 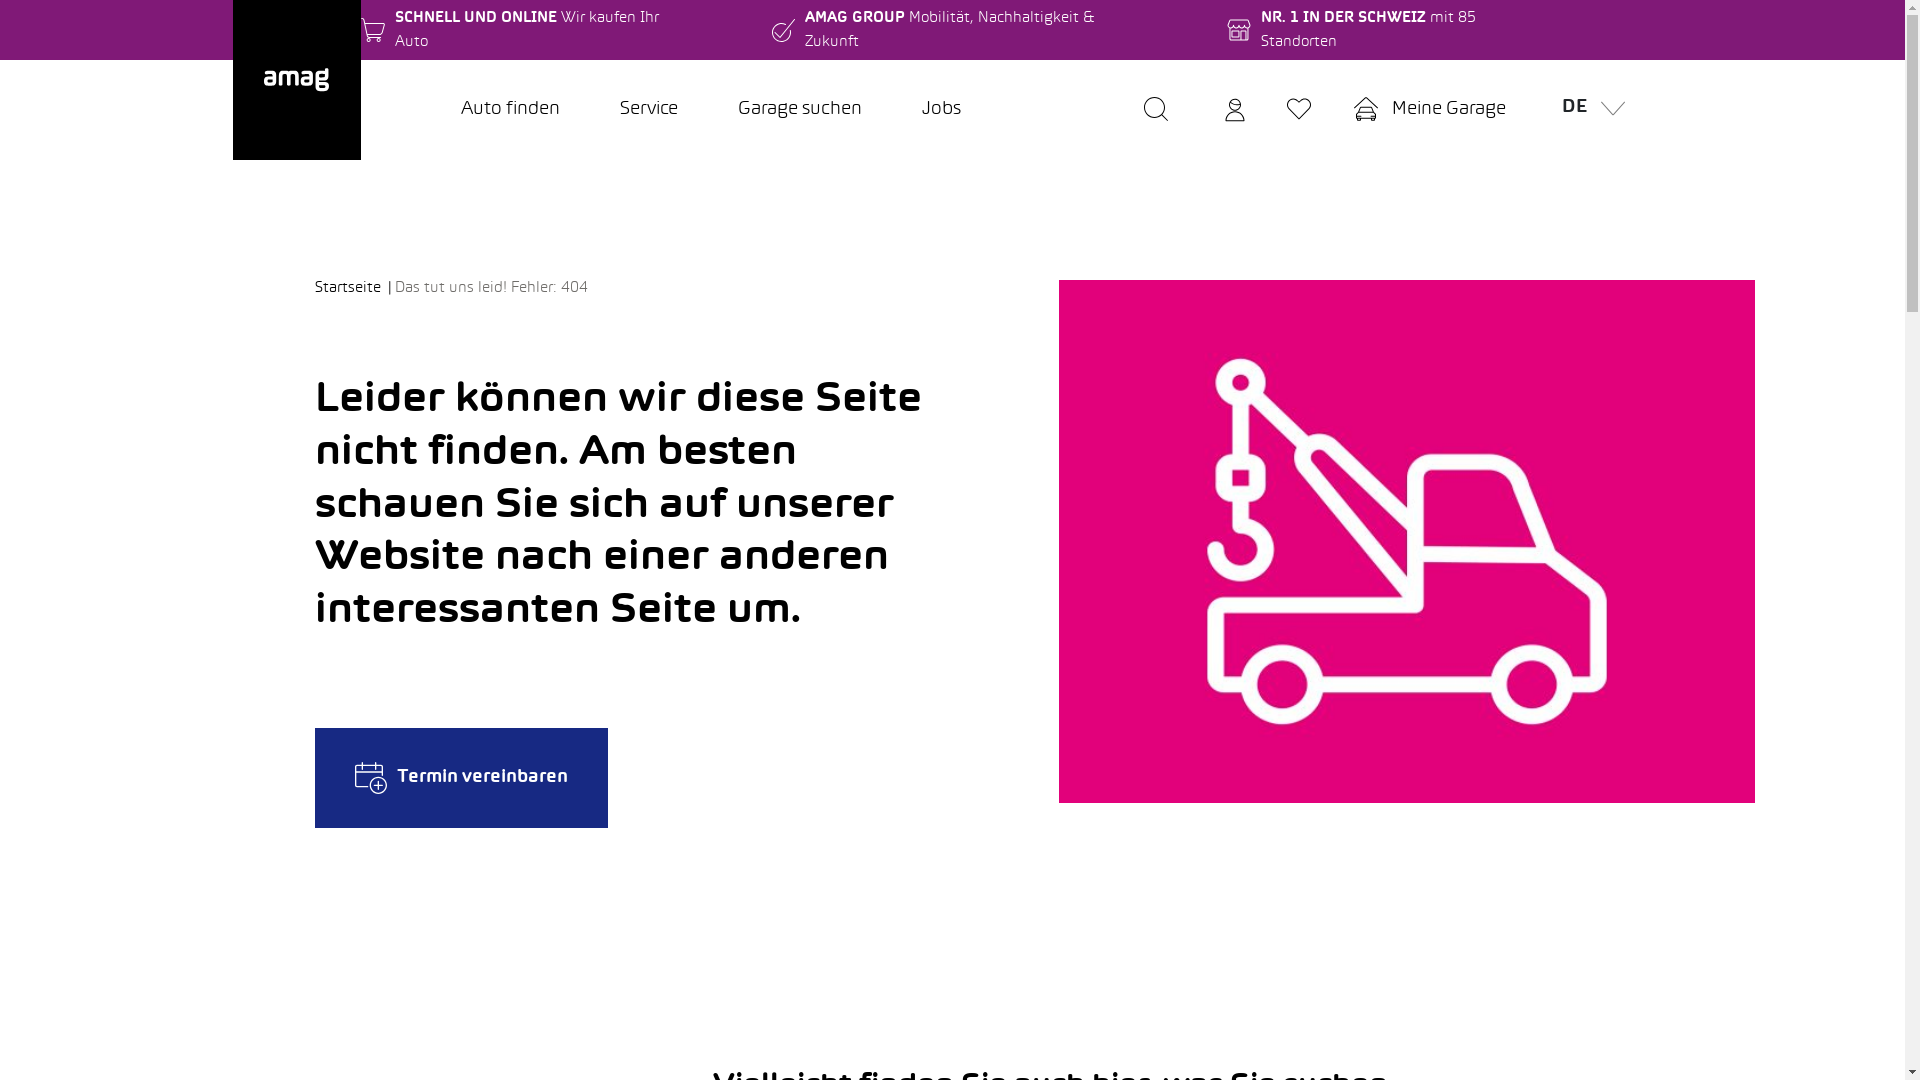 I want to click on Termin vereinbaren, so click(x=462, y=778).